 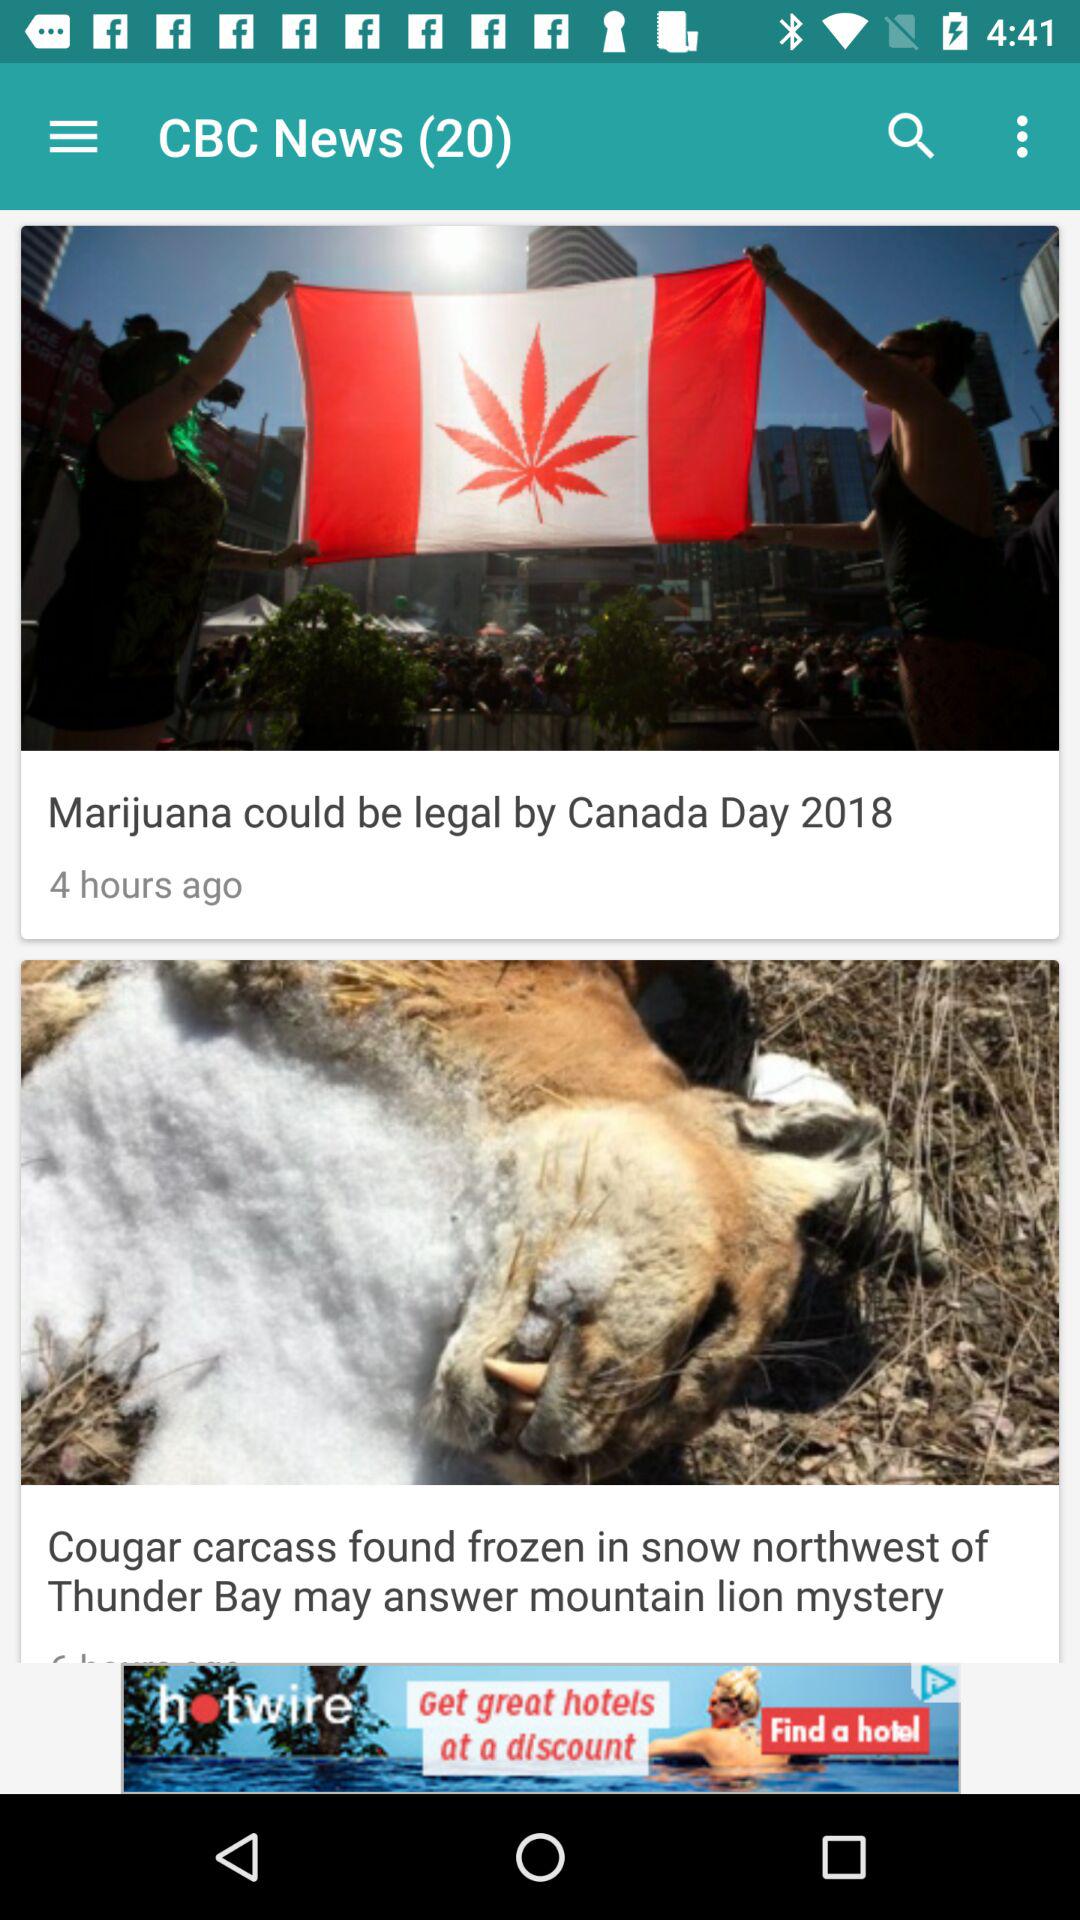 What do you see at coordinates (540, 1728) in the screenshot?
I see `click the advertisement` at bounding box center [540, 1728].